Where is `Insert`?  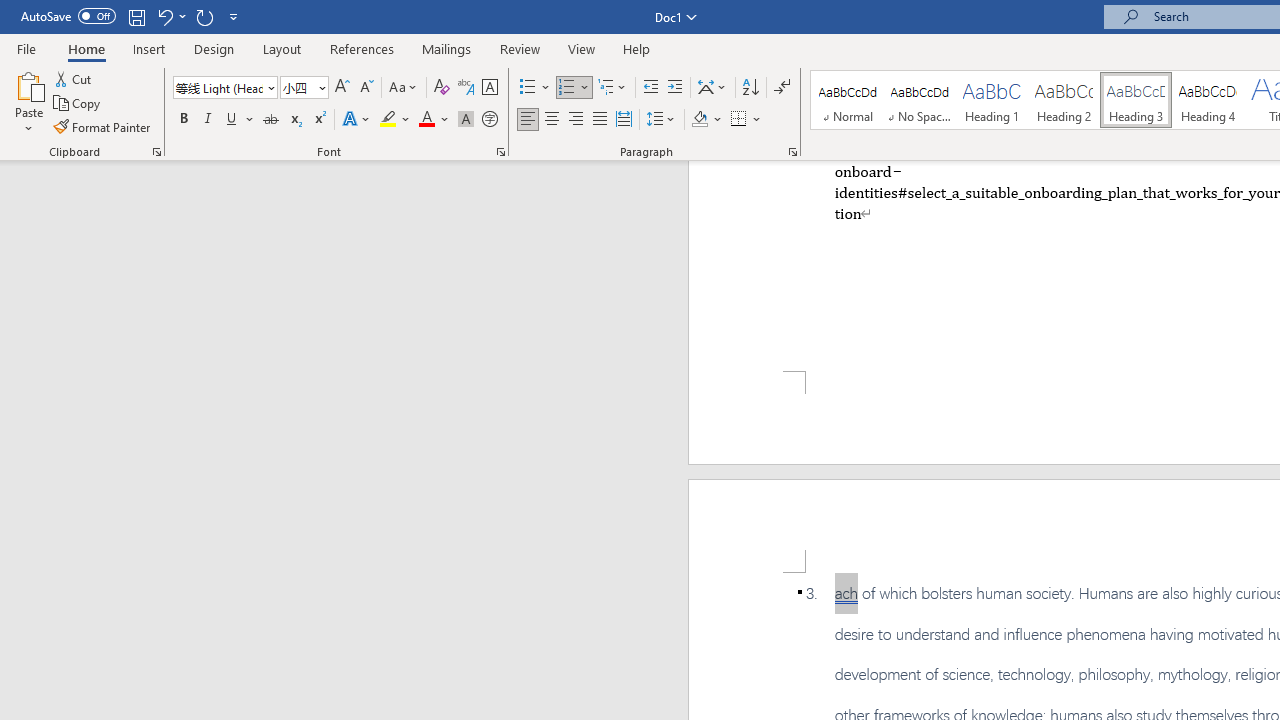 Insert is located at coordinates (150, 48).